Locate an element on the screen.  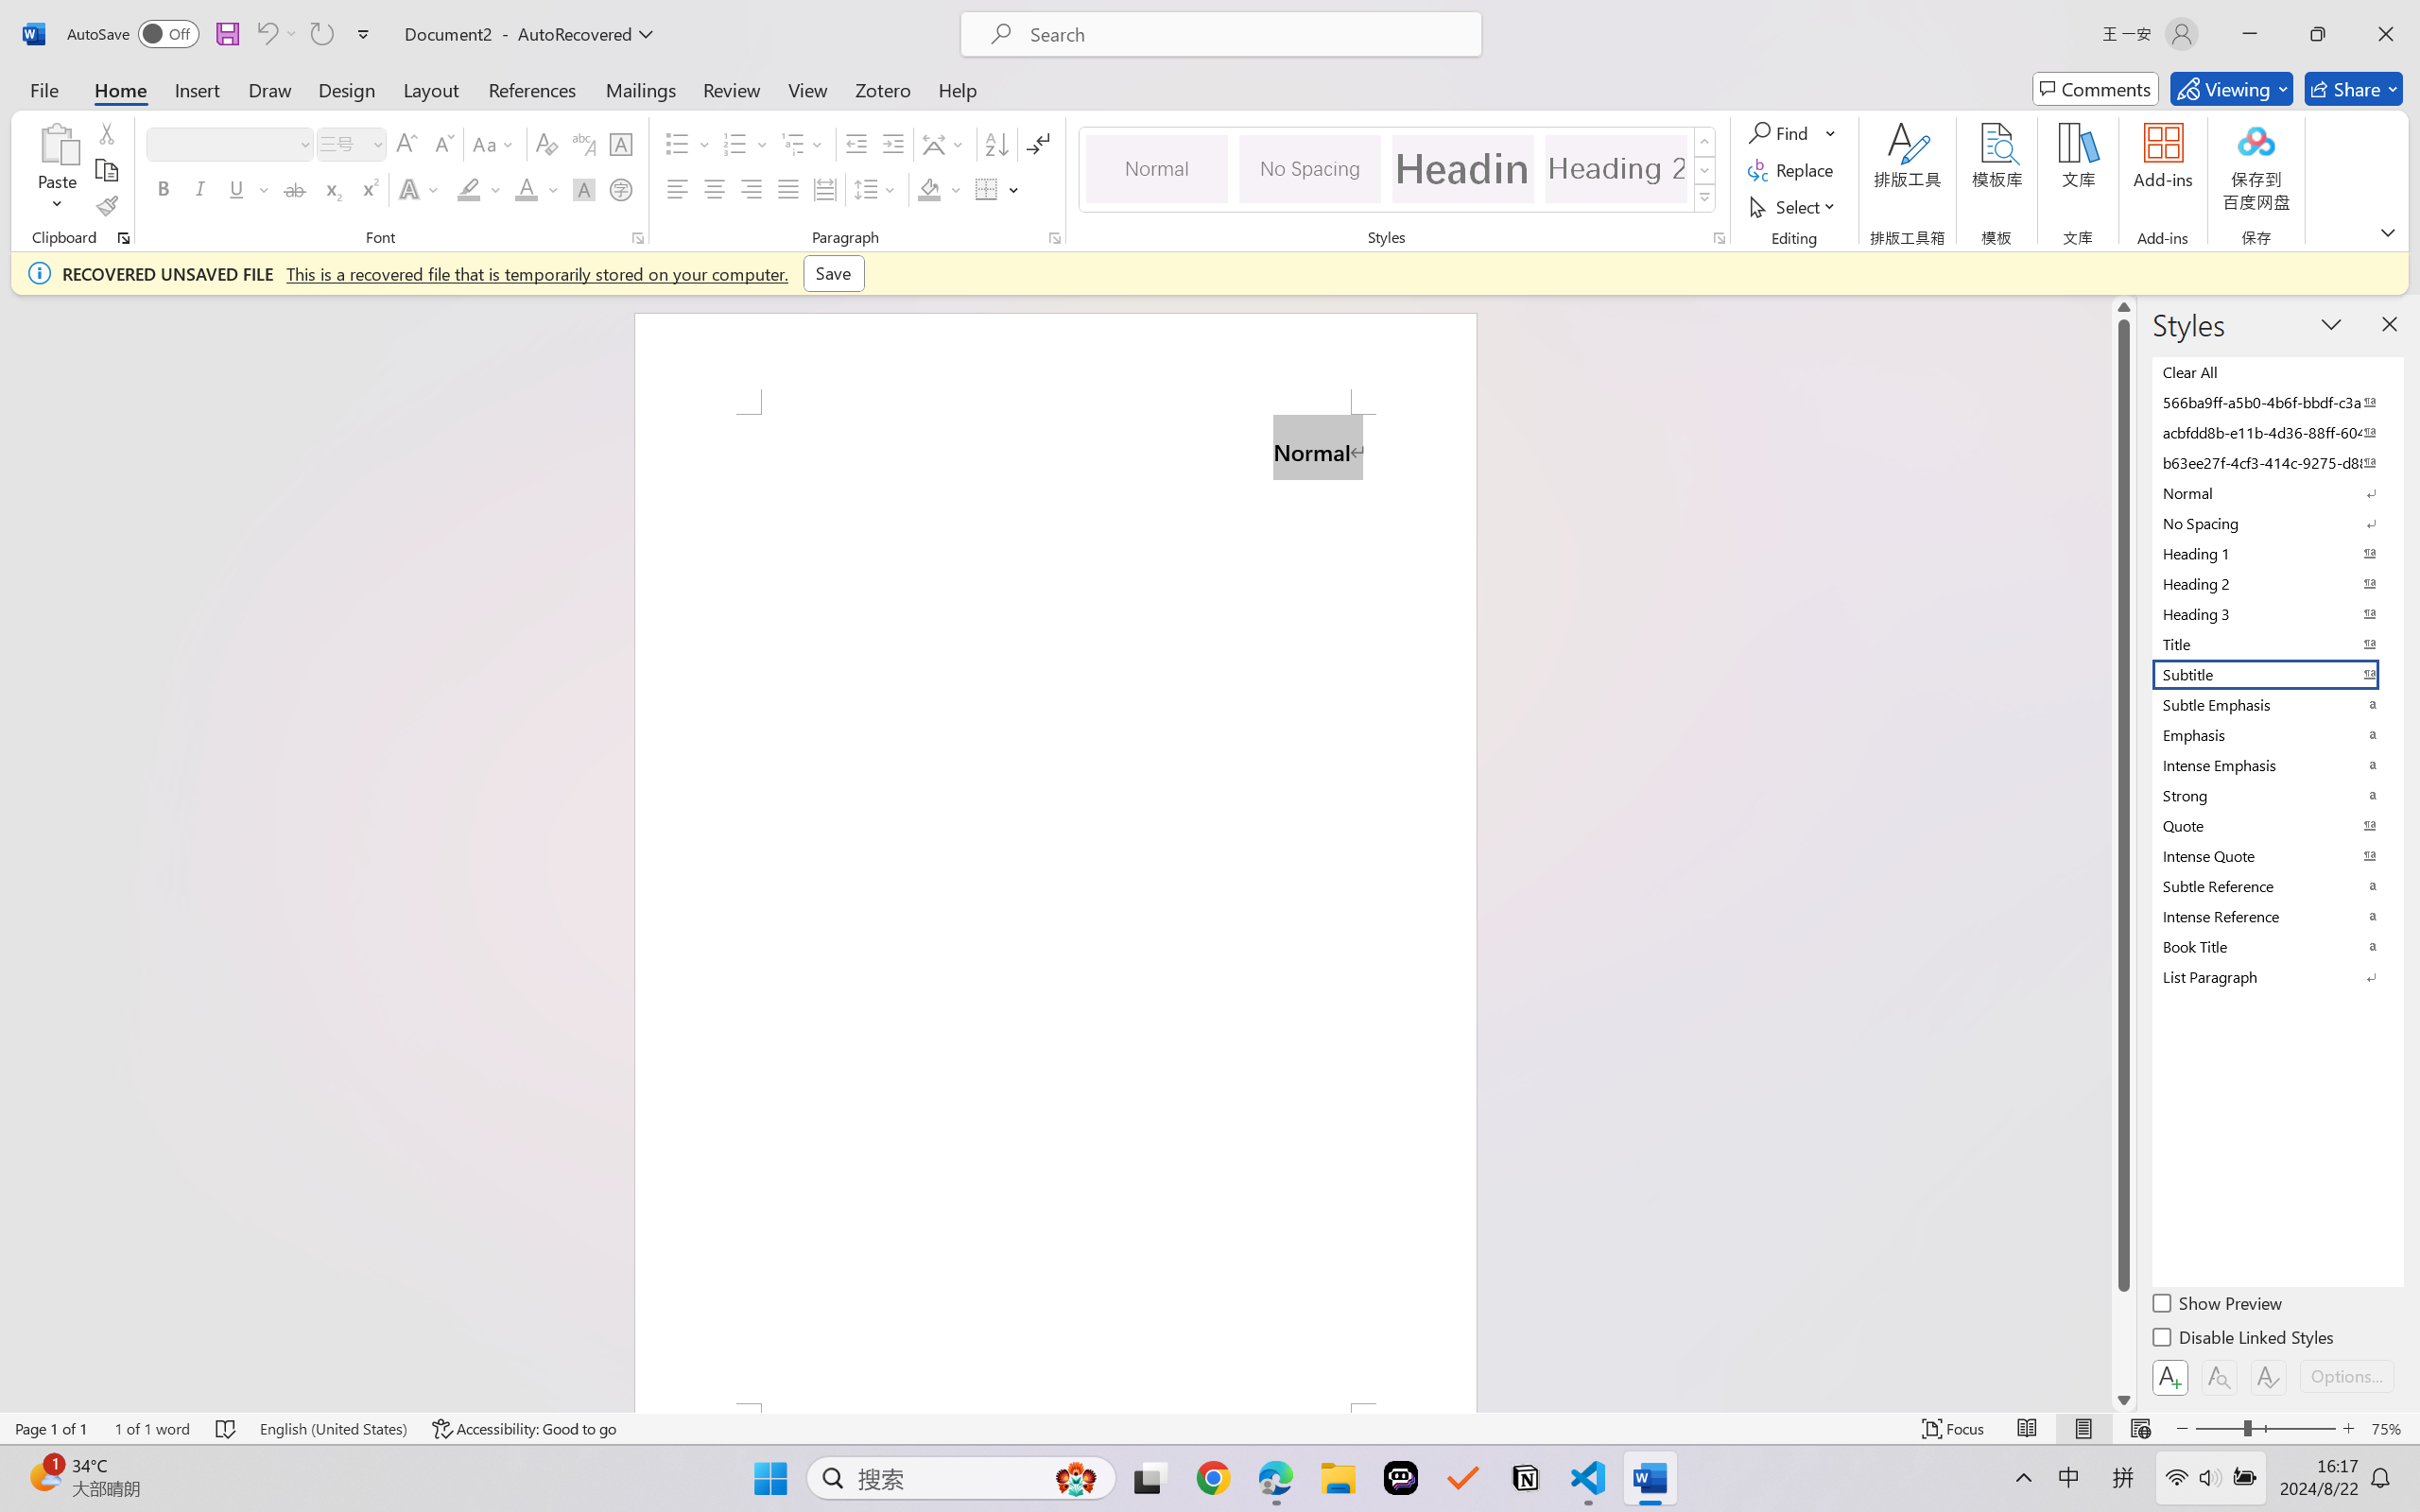
Task Pane Options is located at coordinates (2331, 323).